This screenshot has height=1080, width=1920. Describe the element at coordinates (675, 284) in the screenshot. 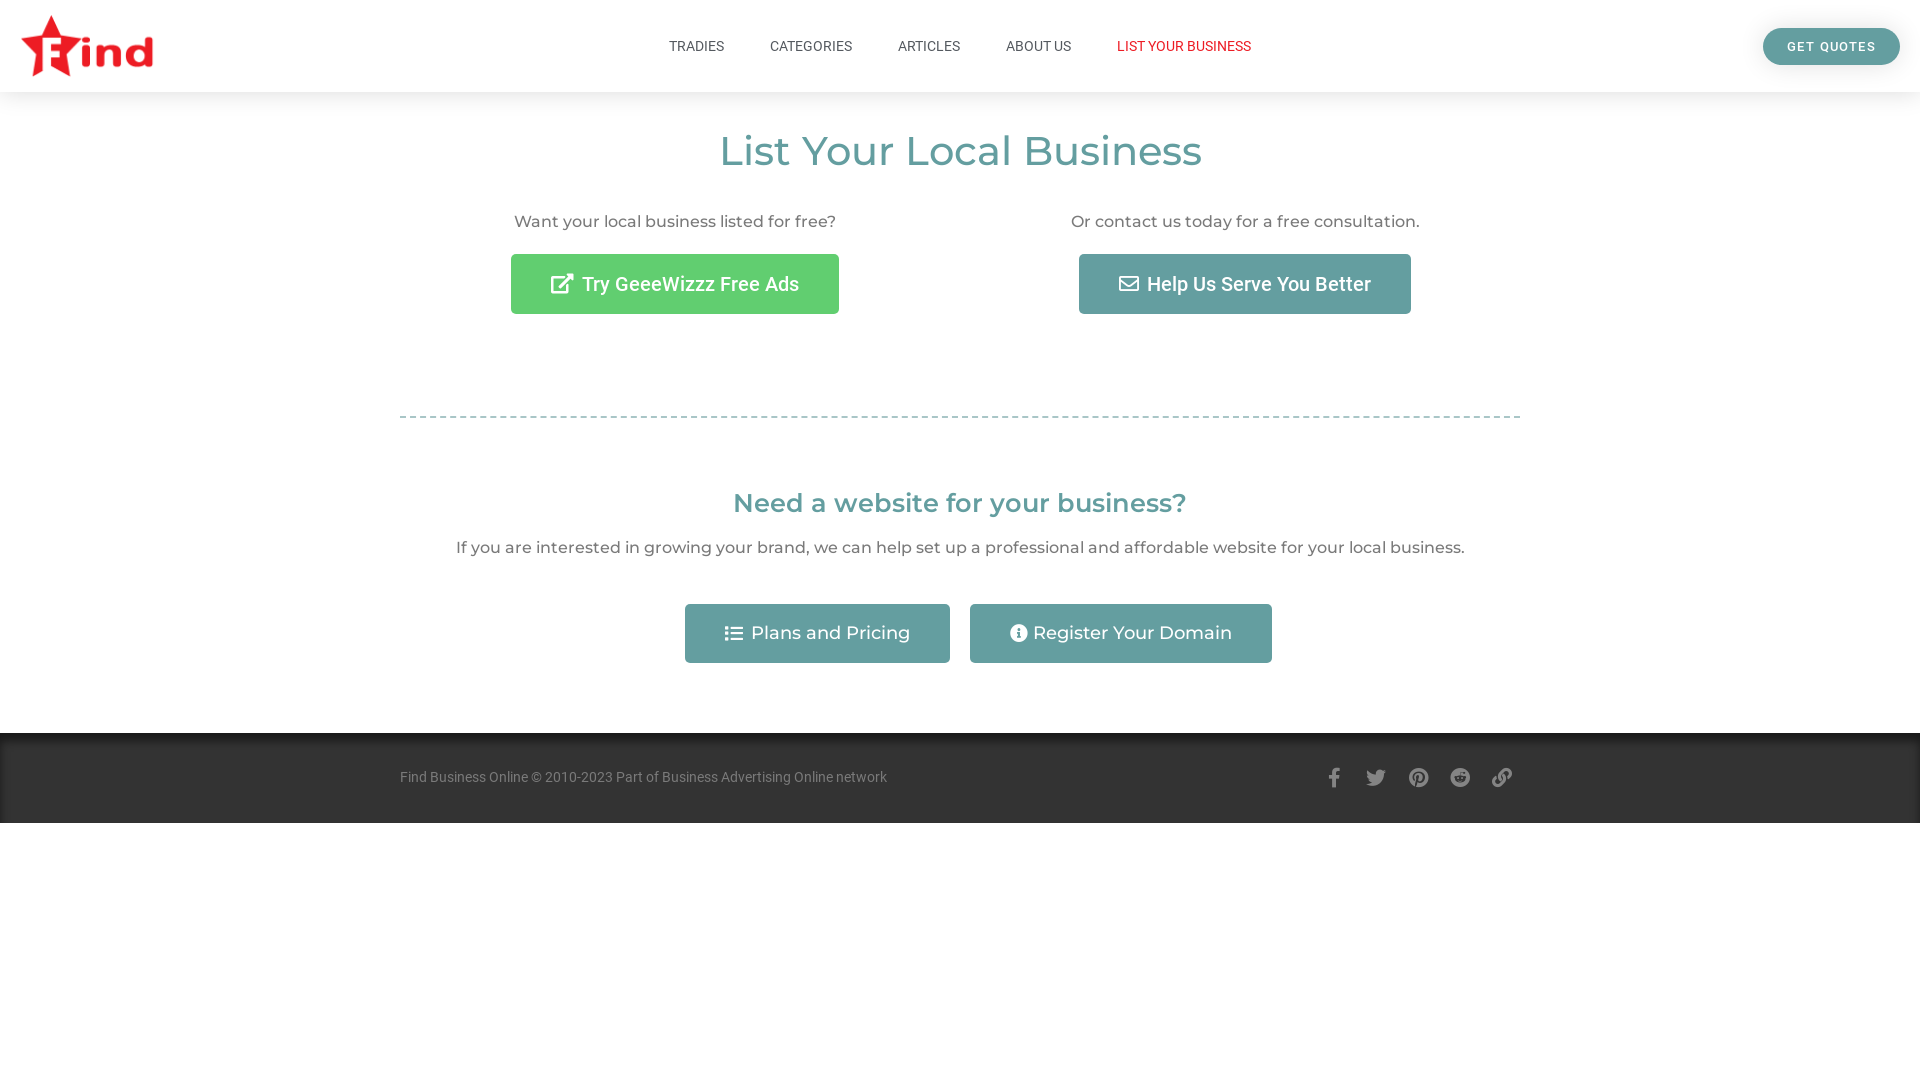

I see `Try GeeeWizzz Free Ads` at that location.